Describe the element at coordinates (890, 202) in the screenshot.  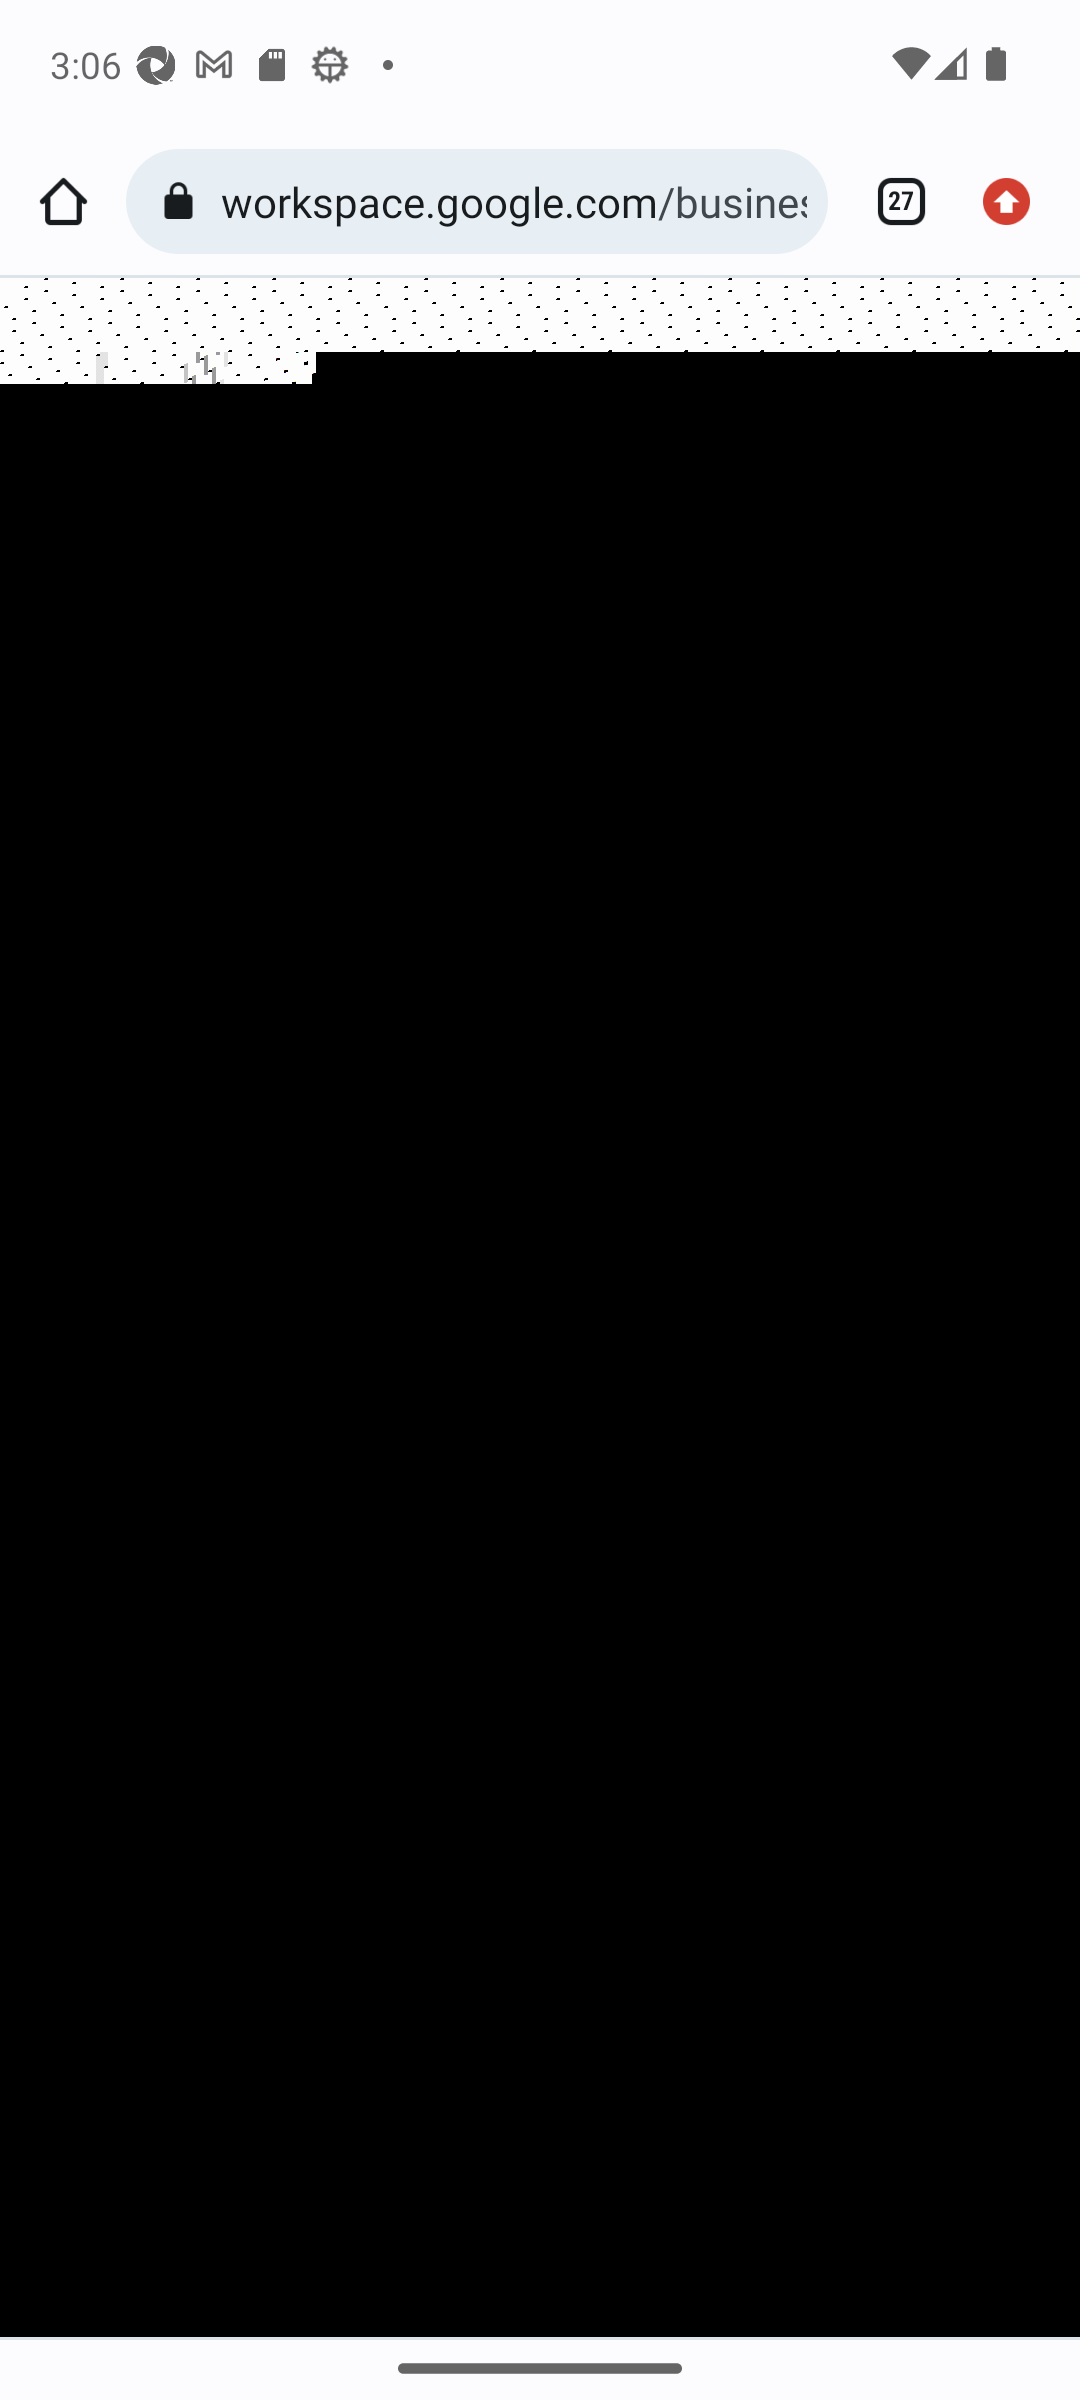
I see `Switch or close tabs` at that location.